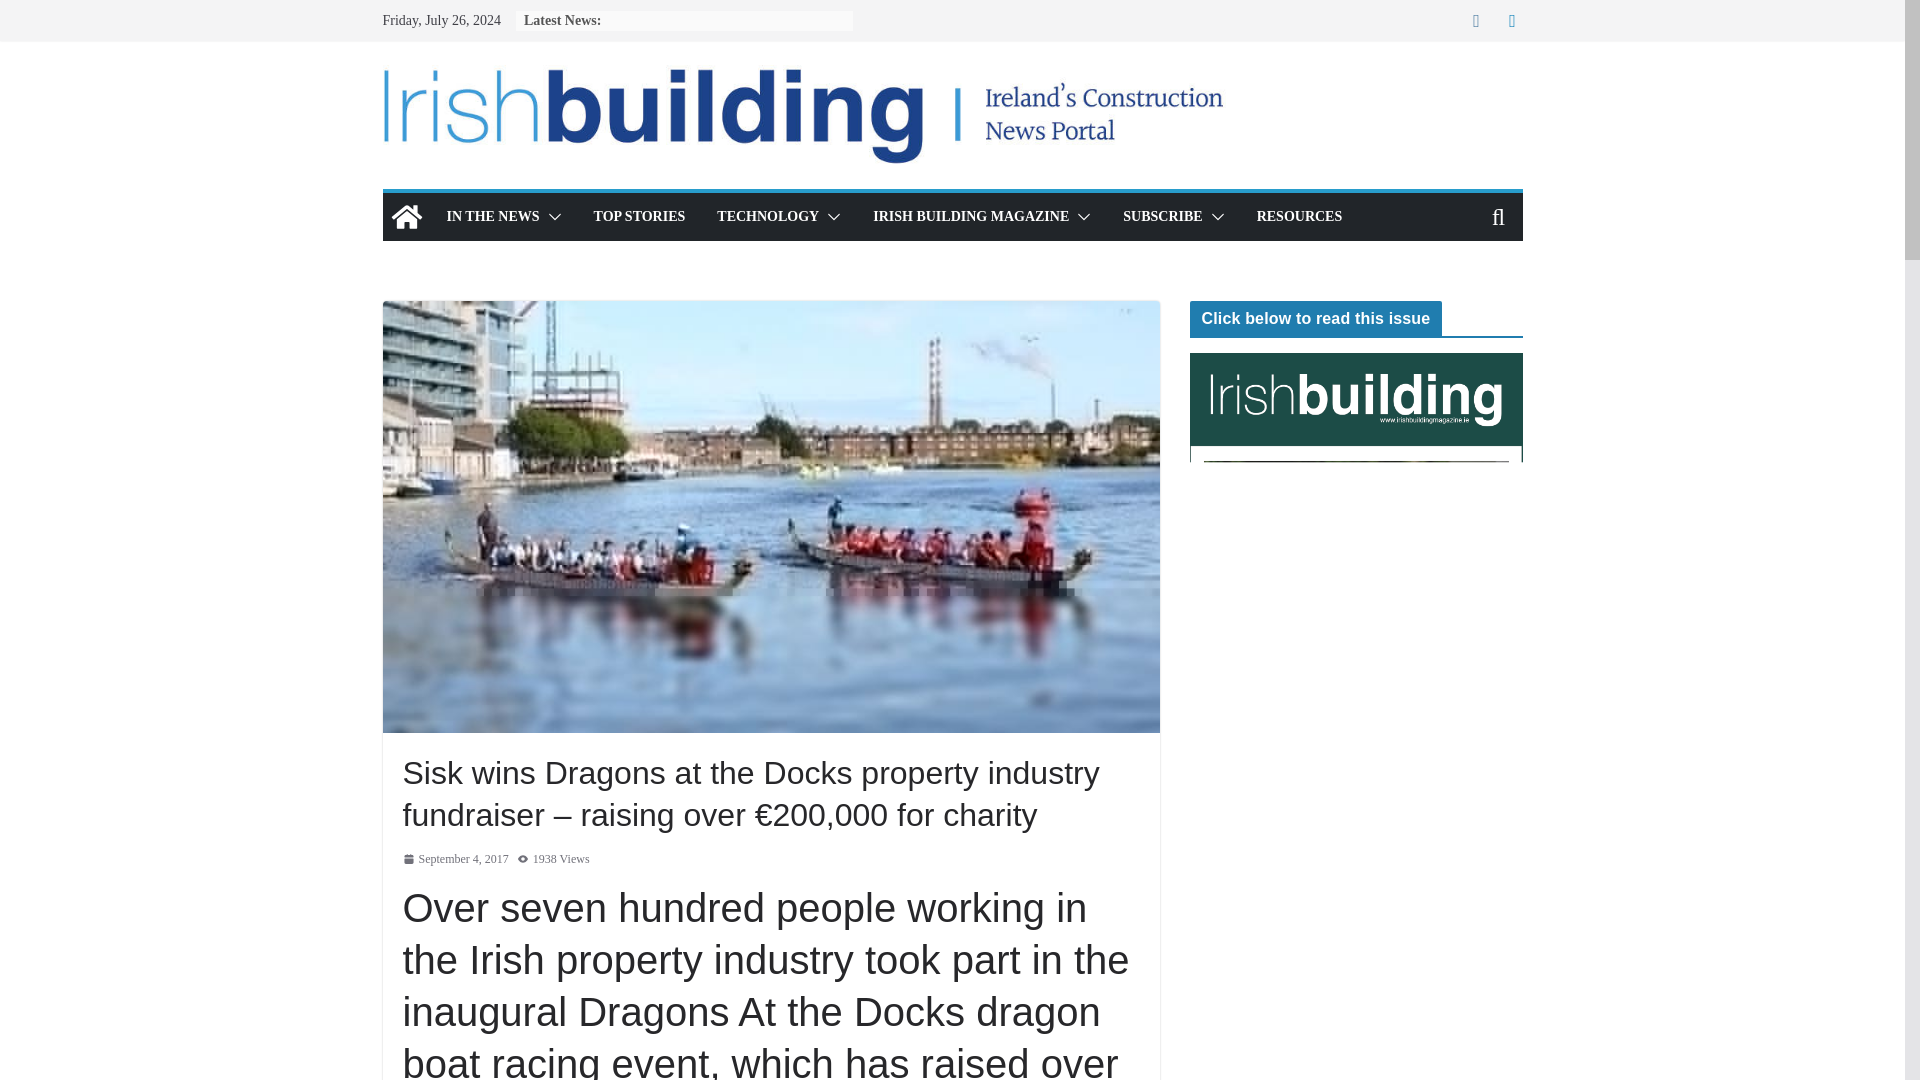  Describe the element at coordinates (454, 859) in the screenshot. I see `September 4, 2017` at that location.